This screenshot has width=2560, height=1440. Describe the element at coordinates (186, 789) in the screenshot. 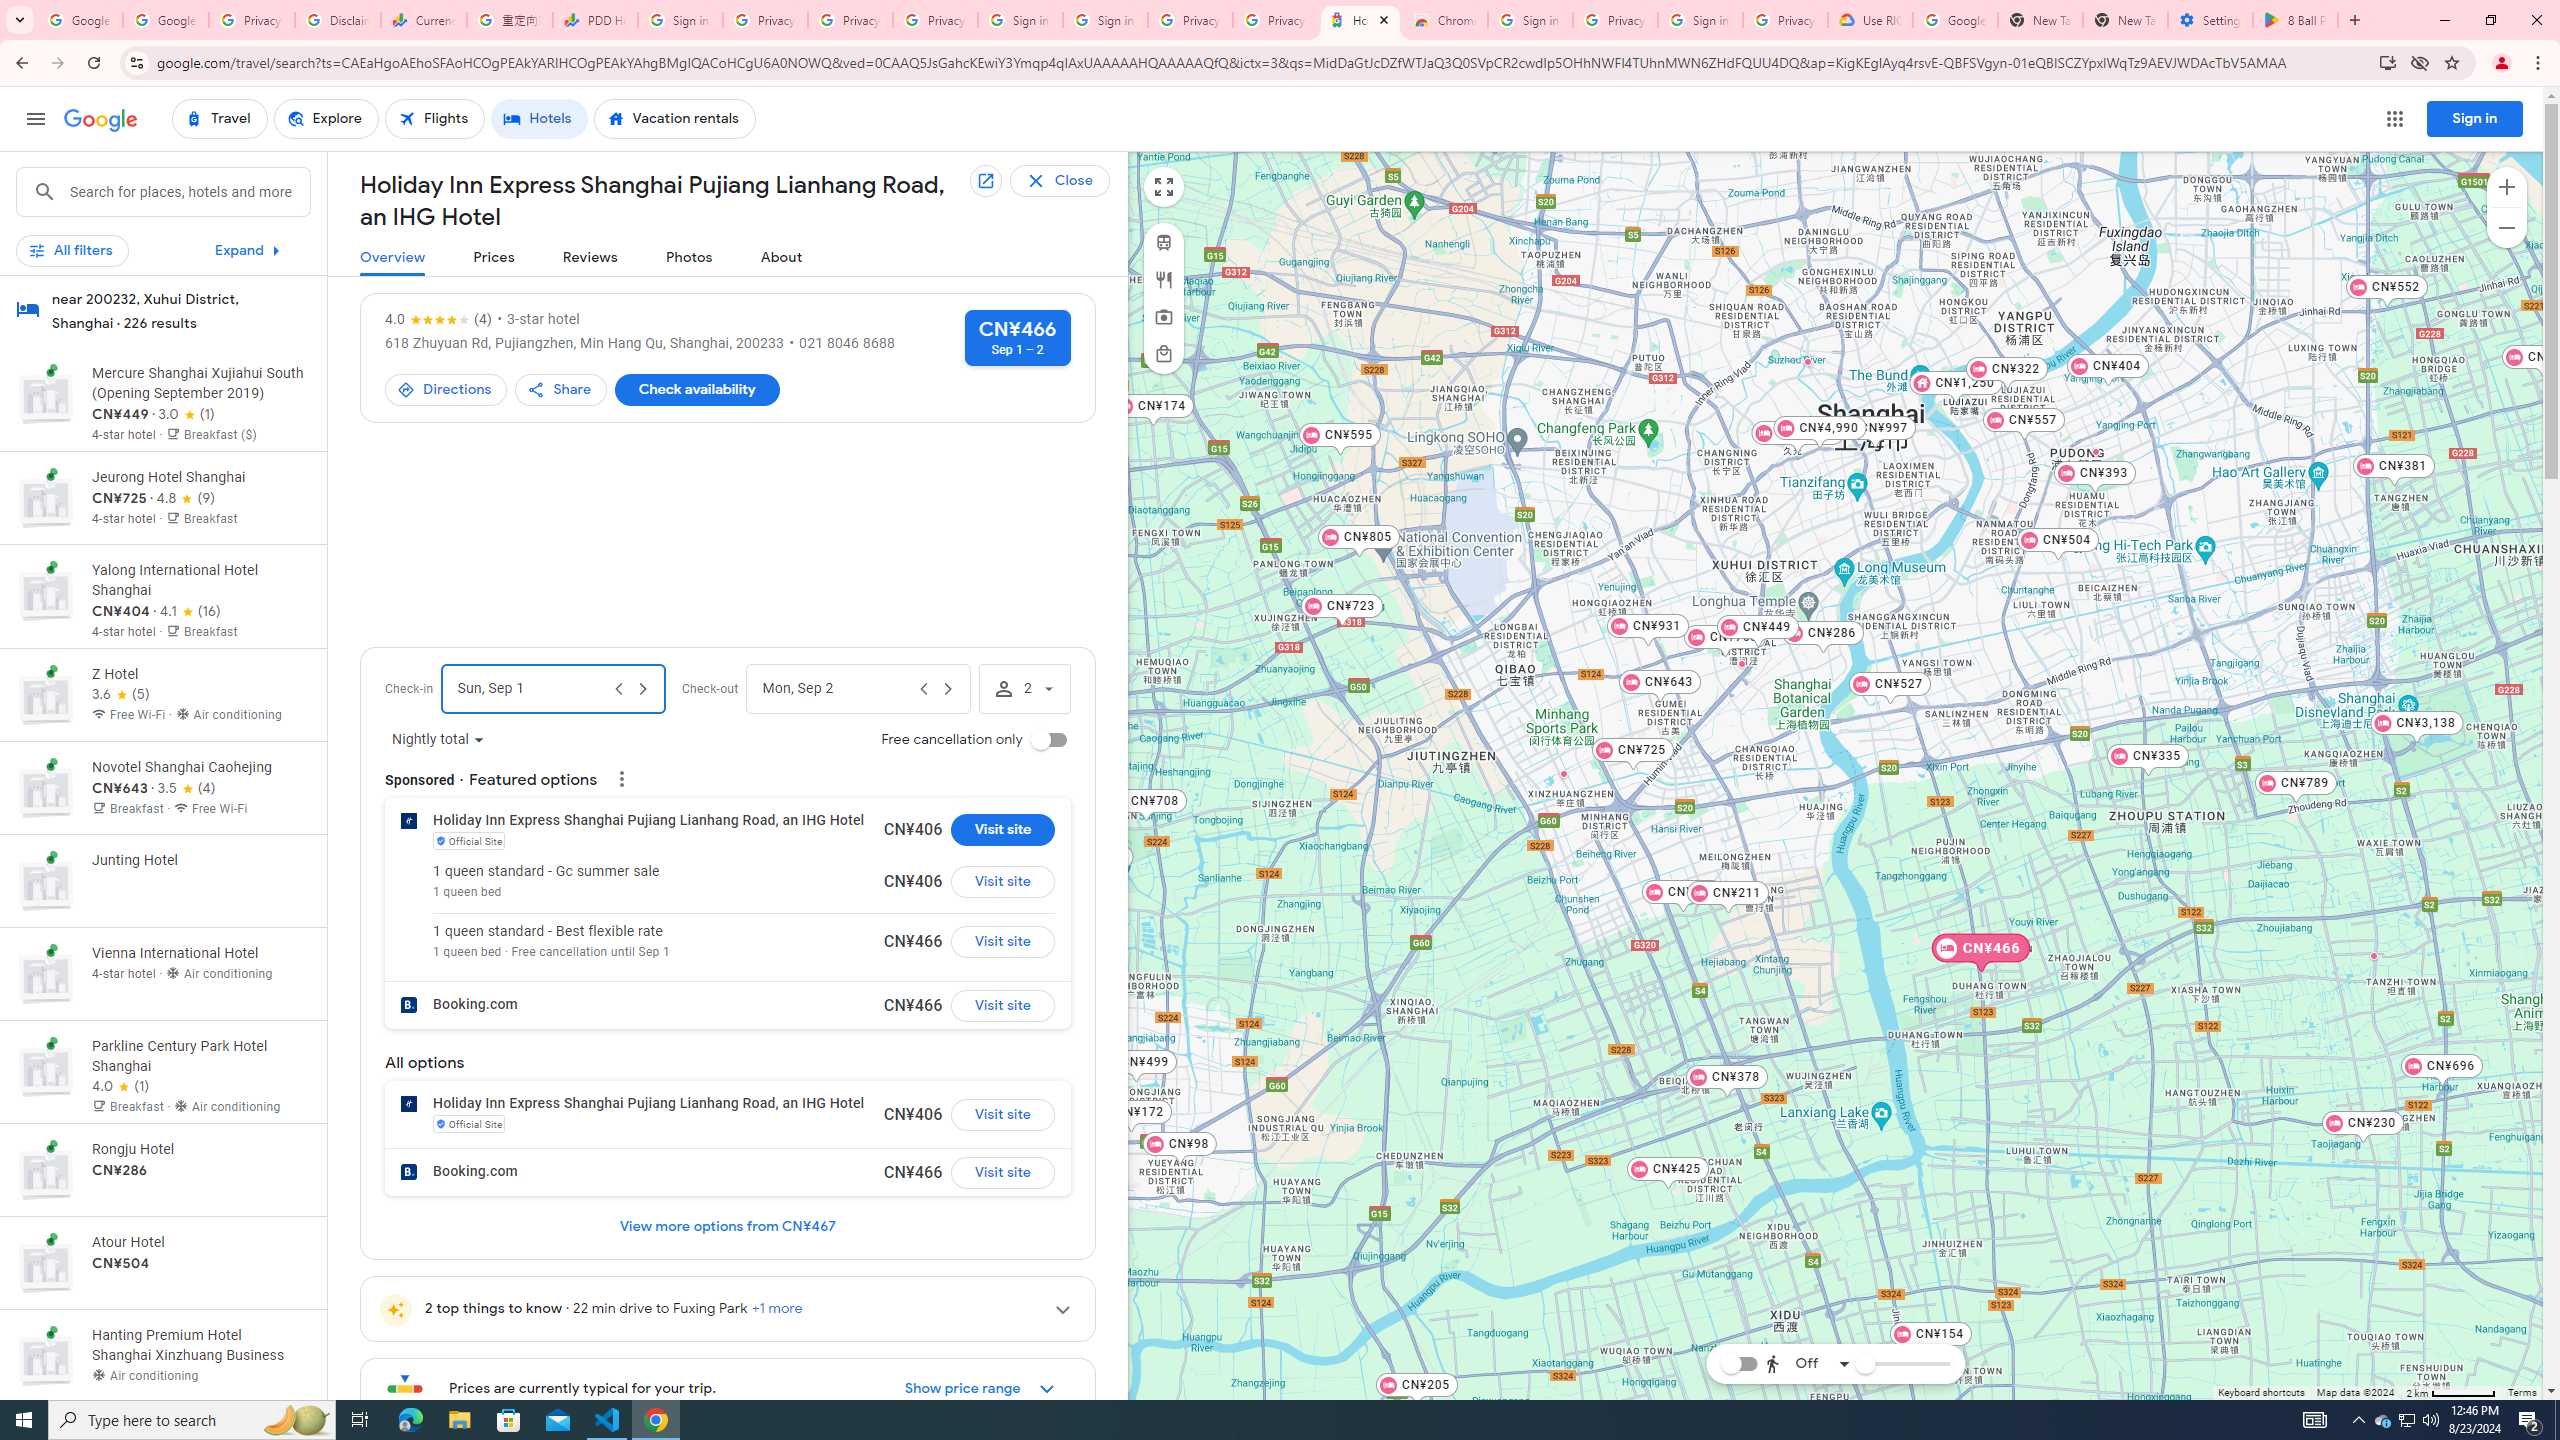

I see `3.5 out of 5 stars from 4 reviews` at that location.